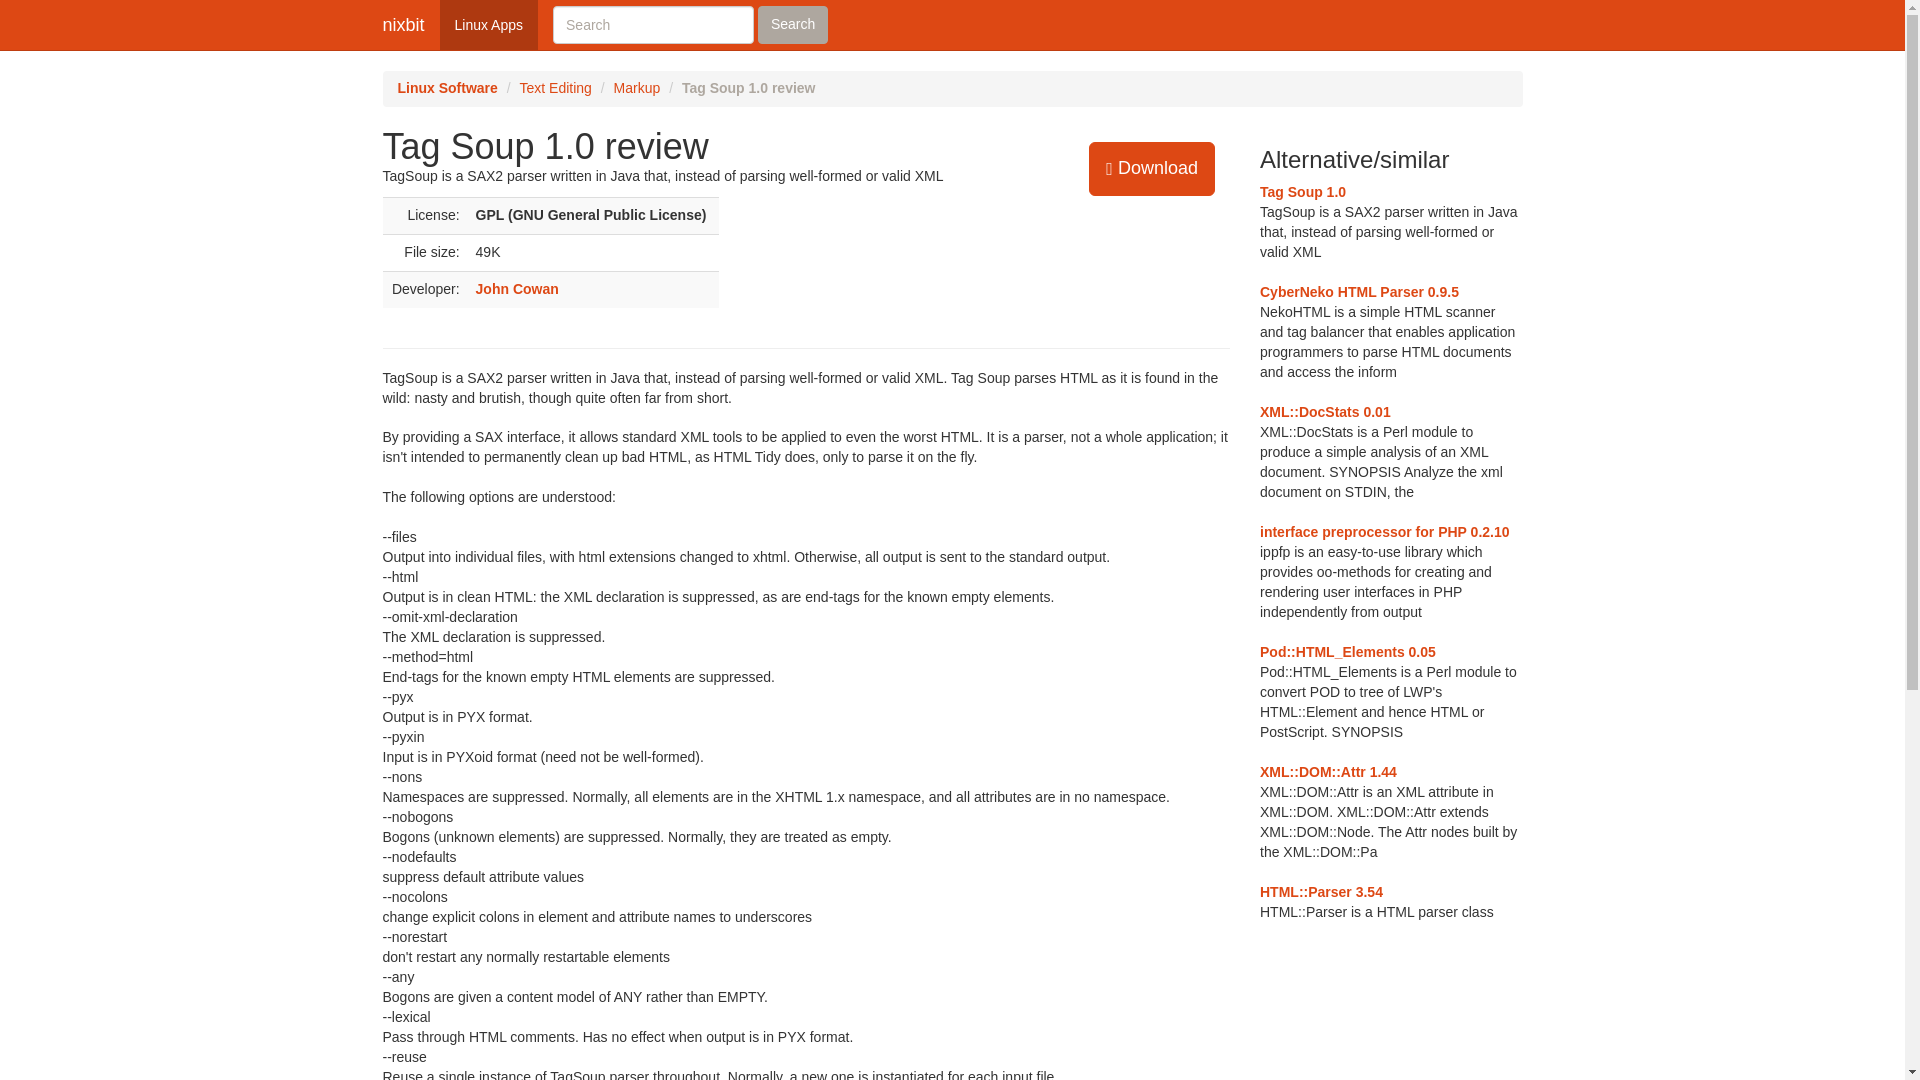 Image resolution: width=1920 pixels, height=1080 pixels. What do you see at coordinates (1359, 292) in the screenshot?
I see `CyberNeko HTML Parser 0.9.5` at bounding box center [1359, 292].